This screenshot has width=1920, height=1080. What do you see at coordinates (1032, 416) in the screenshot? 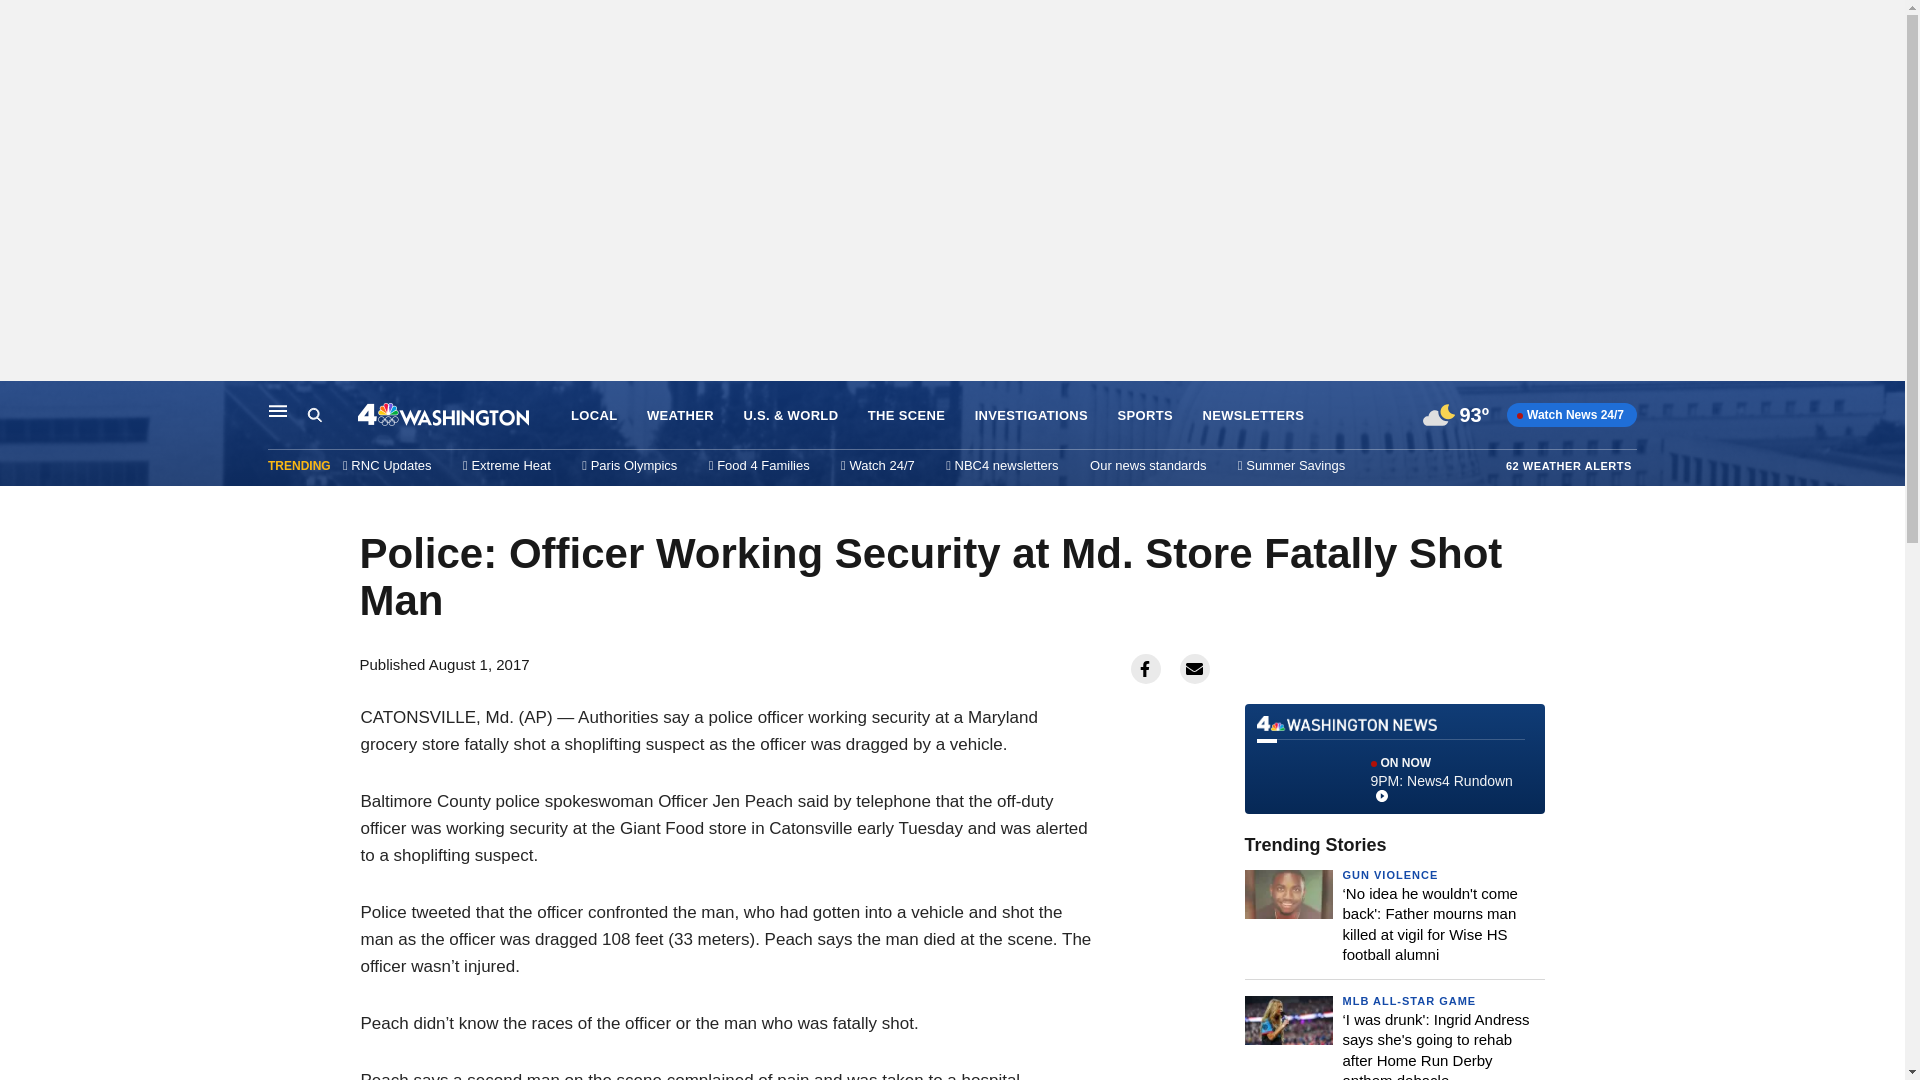
I see `SPORTS` at bounding box center [1032, 416].